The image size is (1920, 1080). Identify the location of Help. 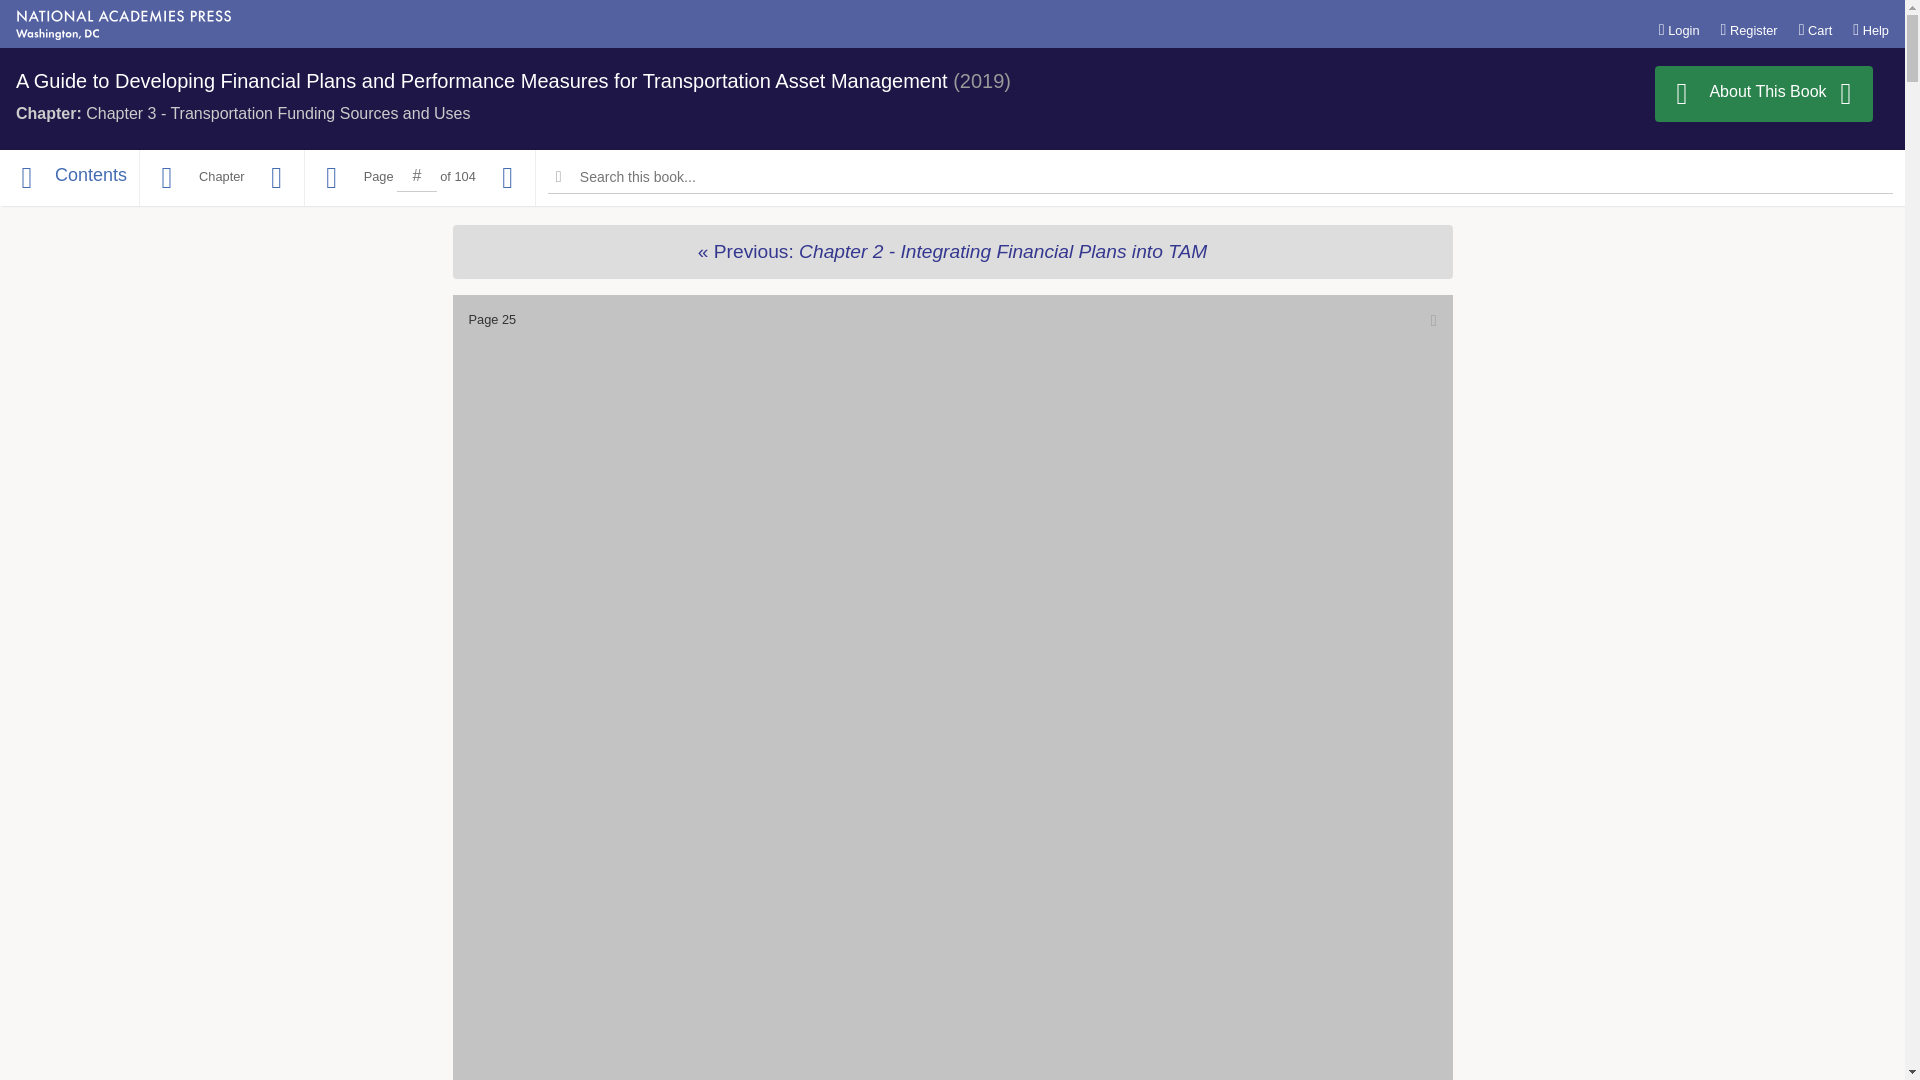
(1870, 29).